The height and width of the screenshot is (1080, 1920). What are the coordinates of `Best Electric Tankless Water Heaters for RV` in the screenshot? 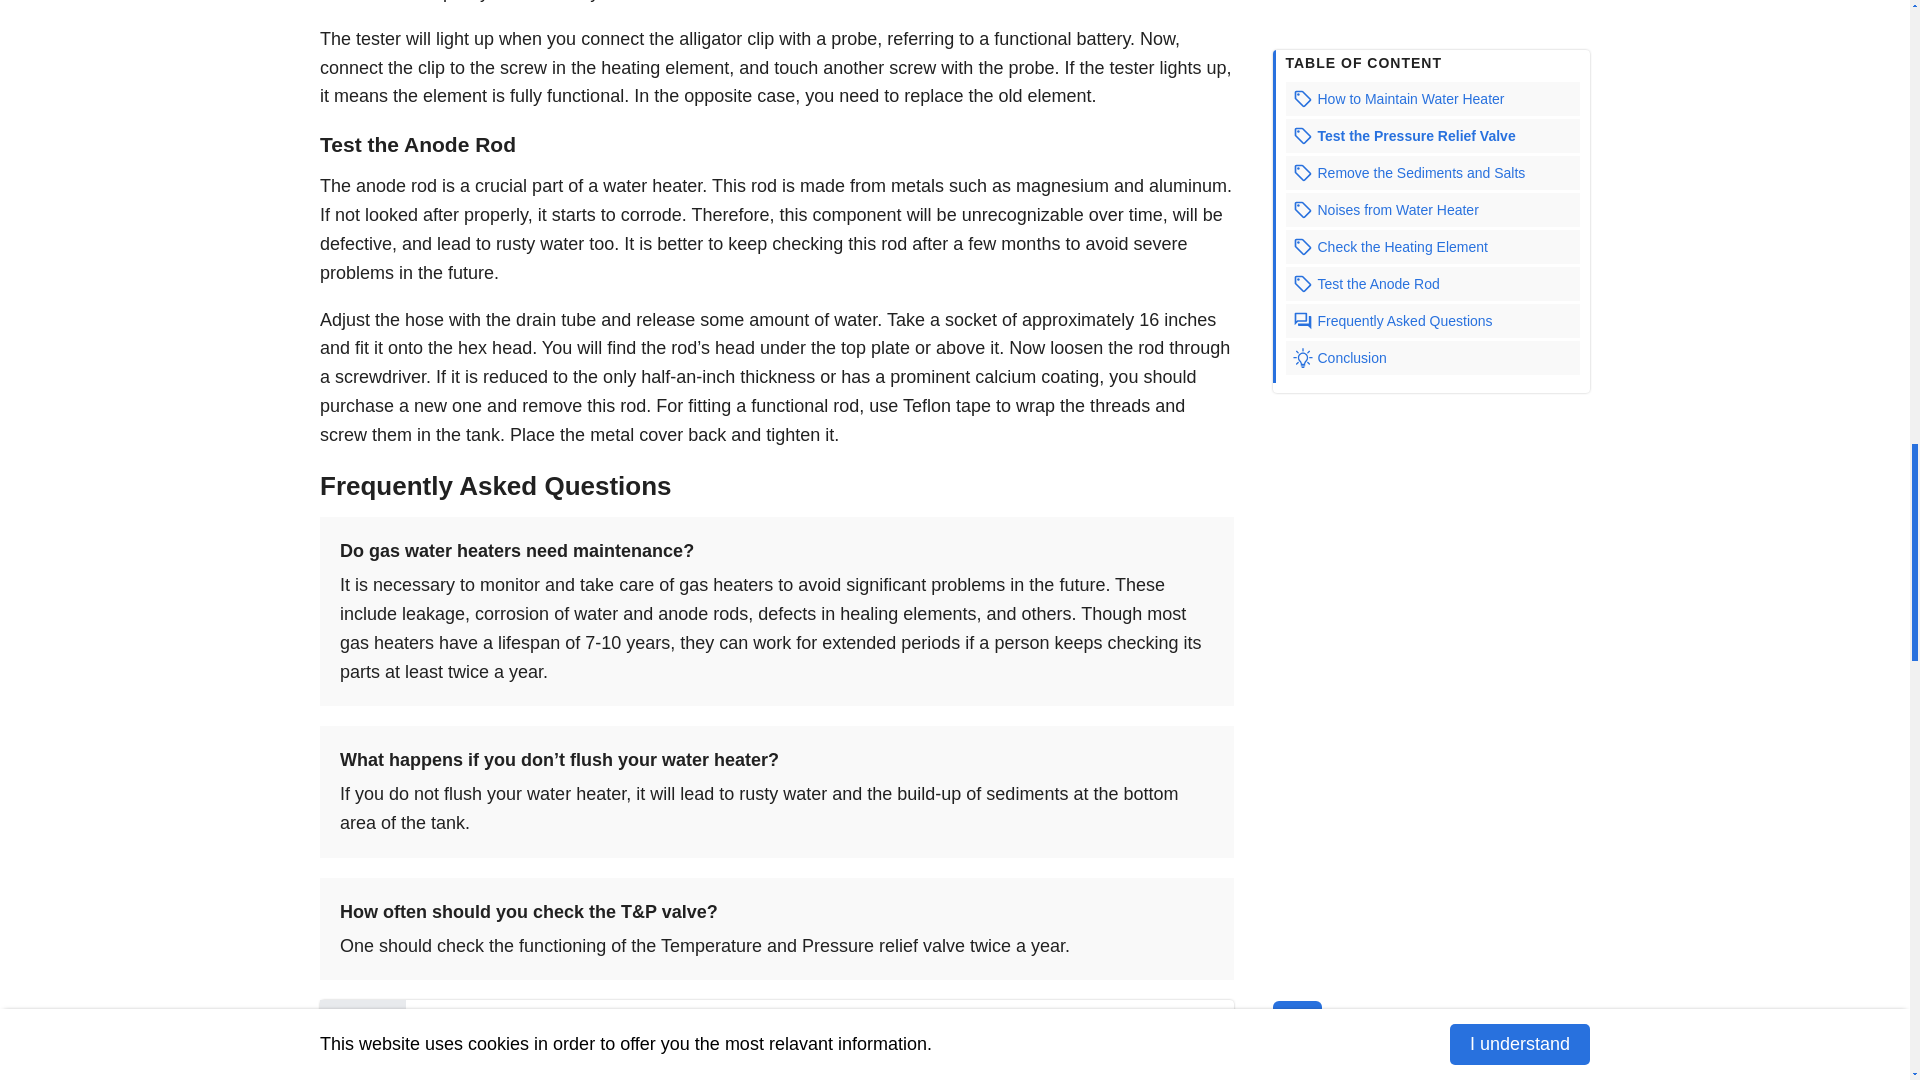 It's located at (736, 1046).